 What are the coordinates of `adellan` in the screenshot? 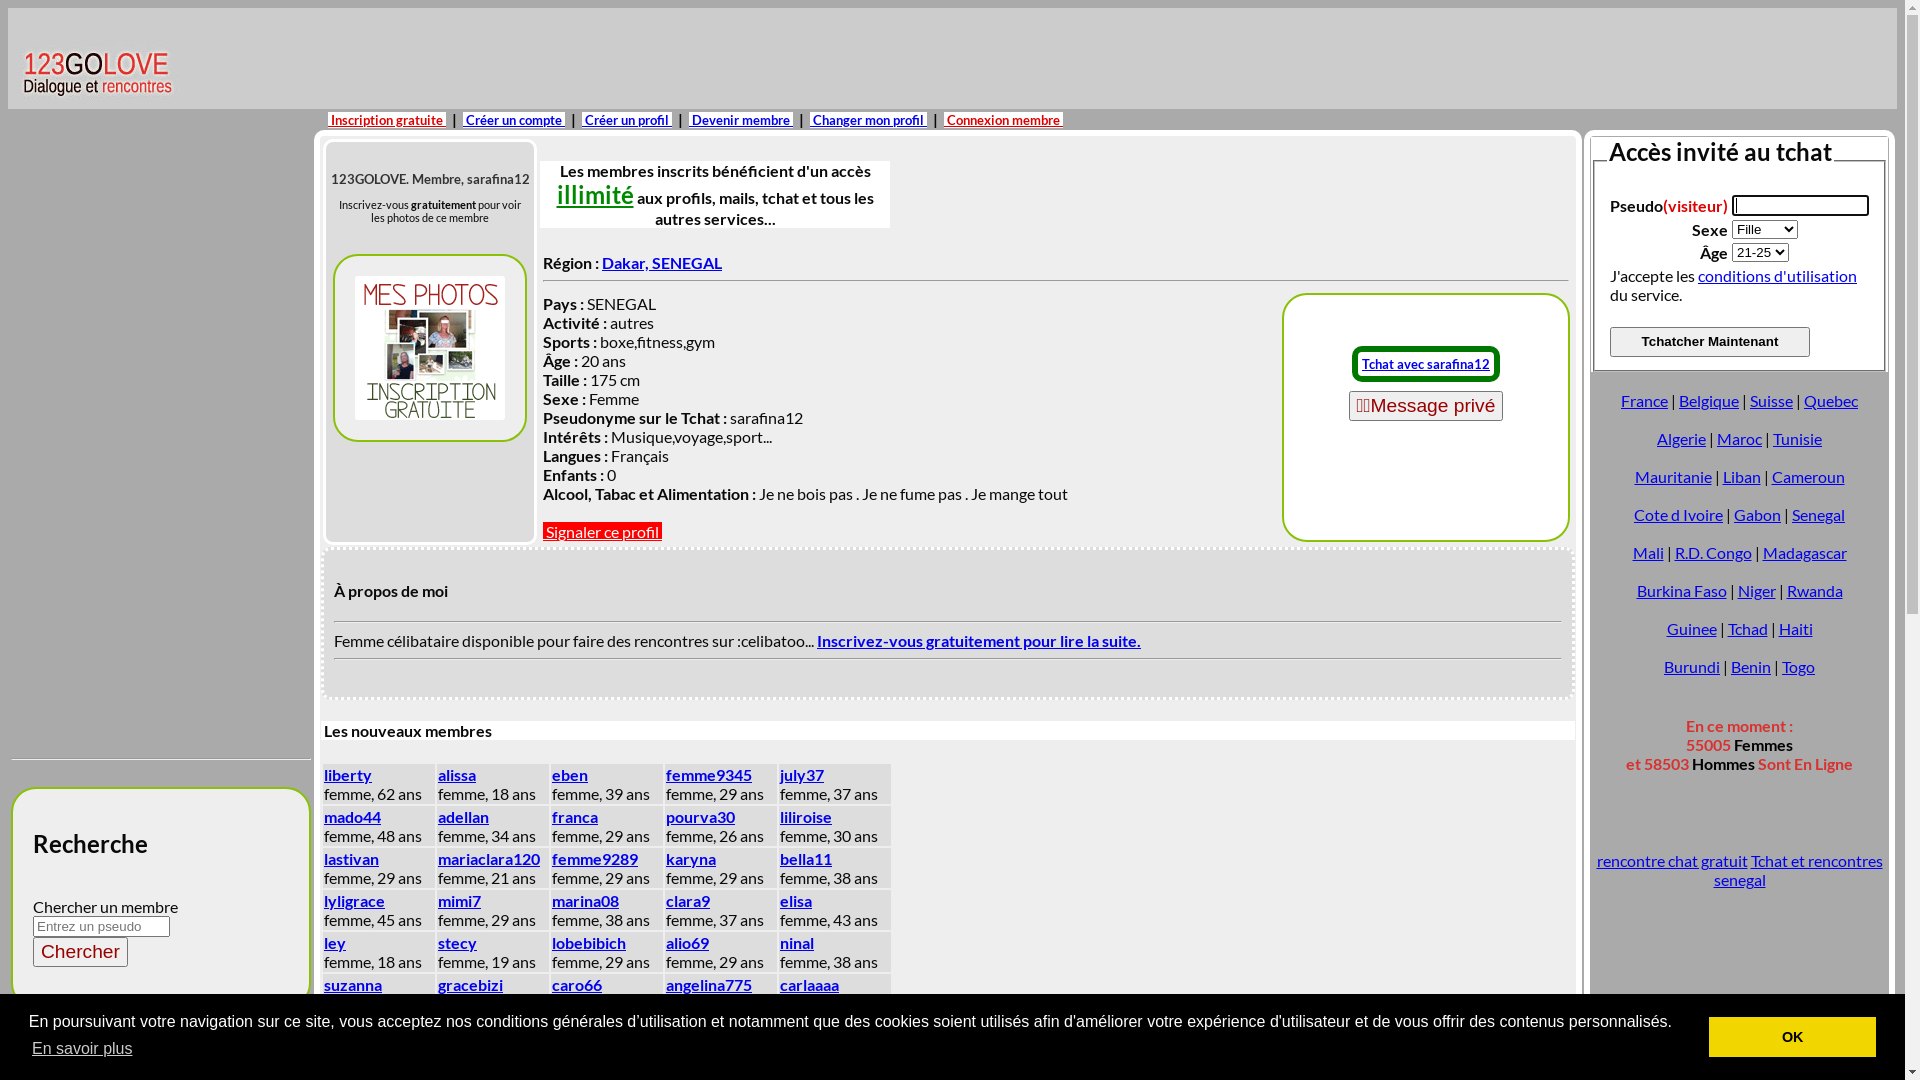 It's located at (464, 816).